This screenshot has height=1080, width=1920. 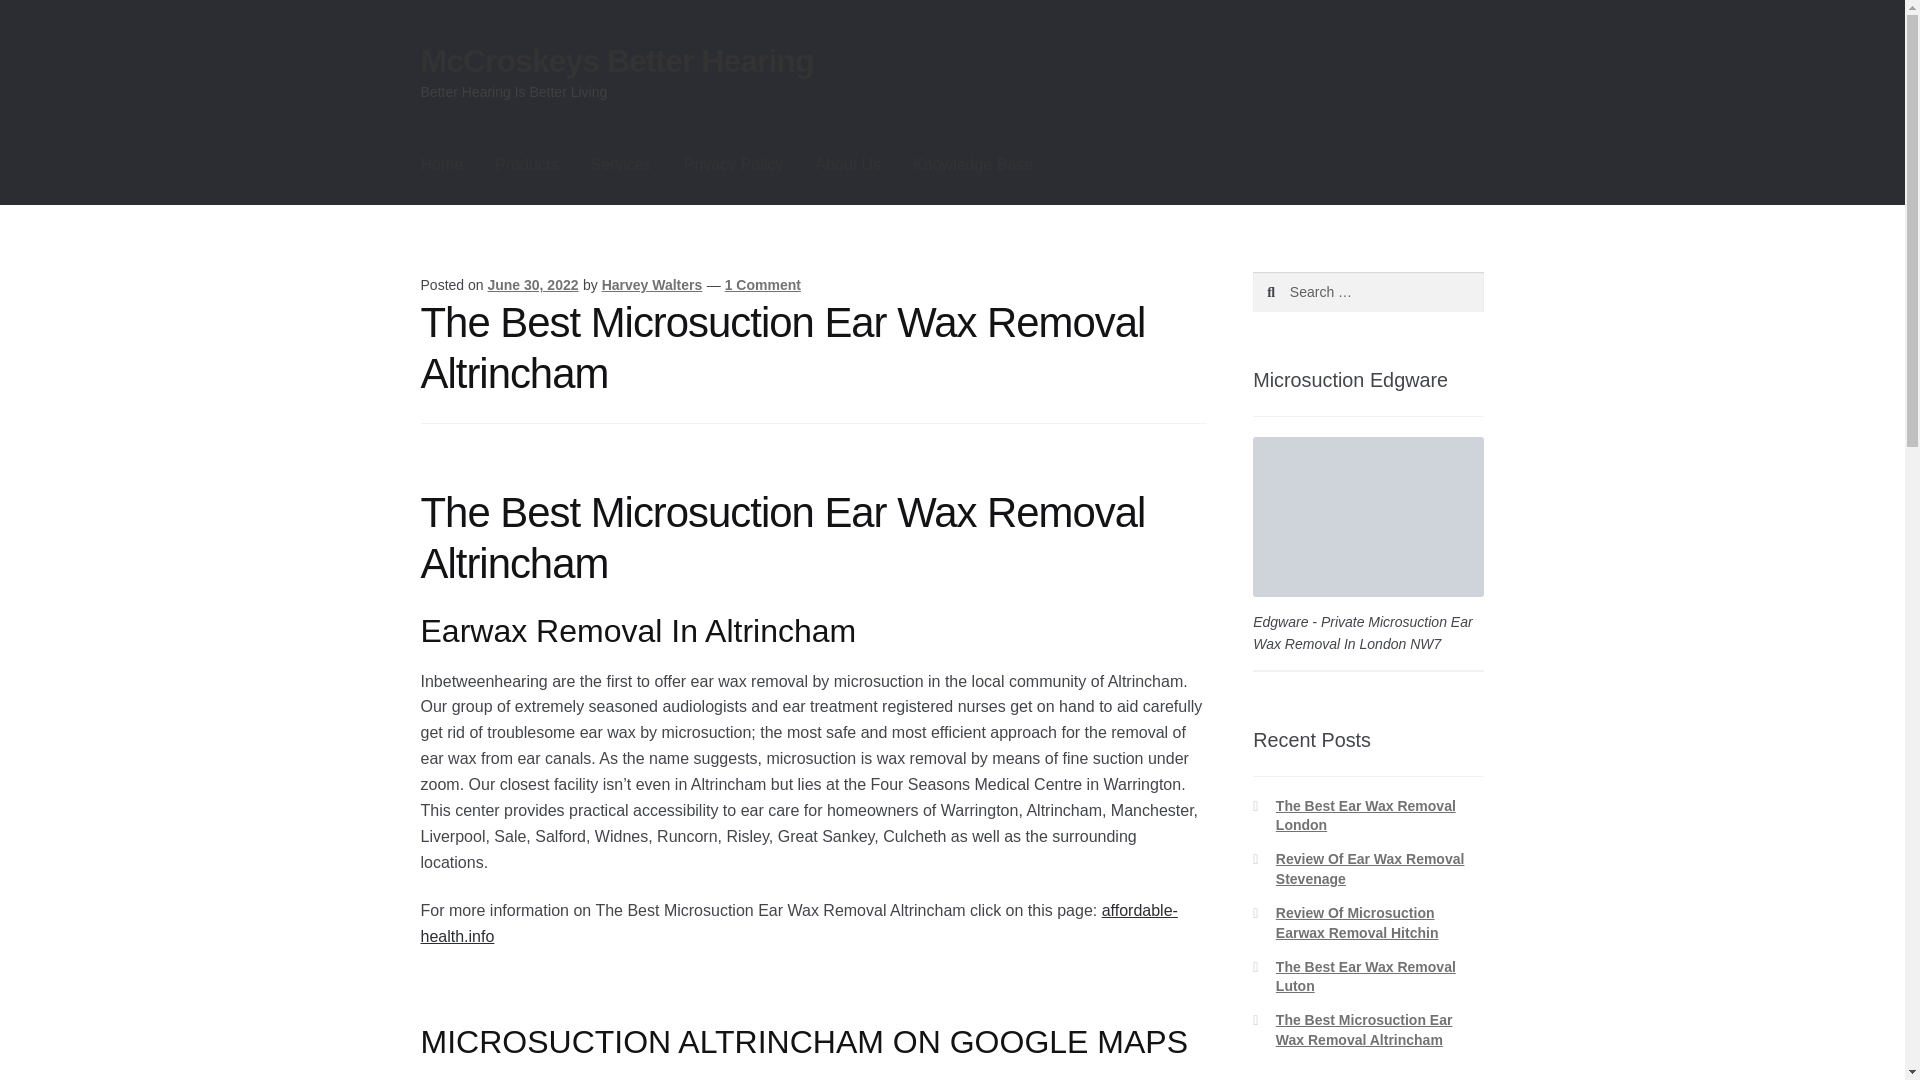 I want to click on affordable-health.info, so click(x=799, y=923).